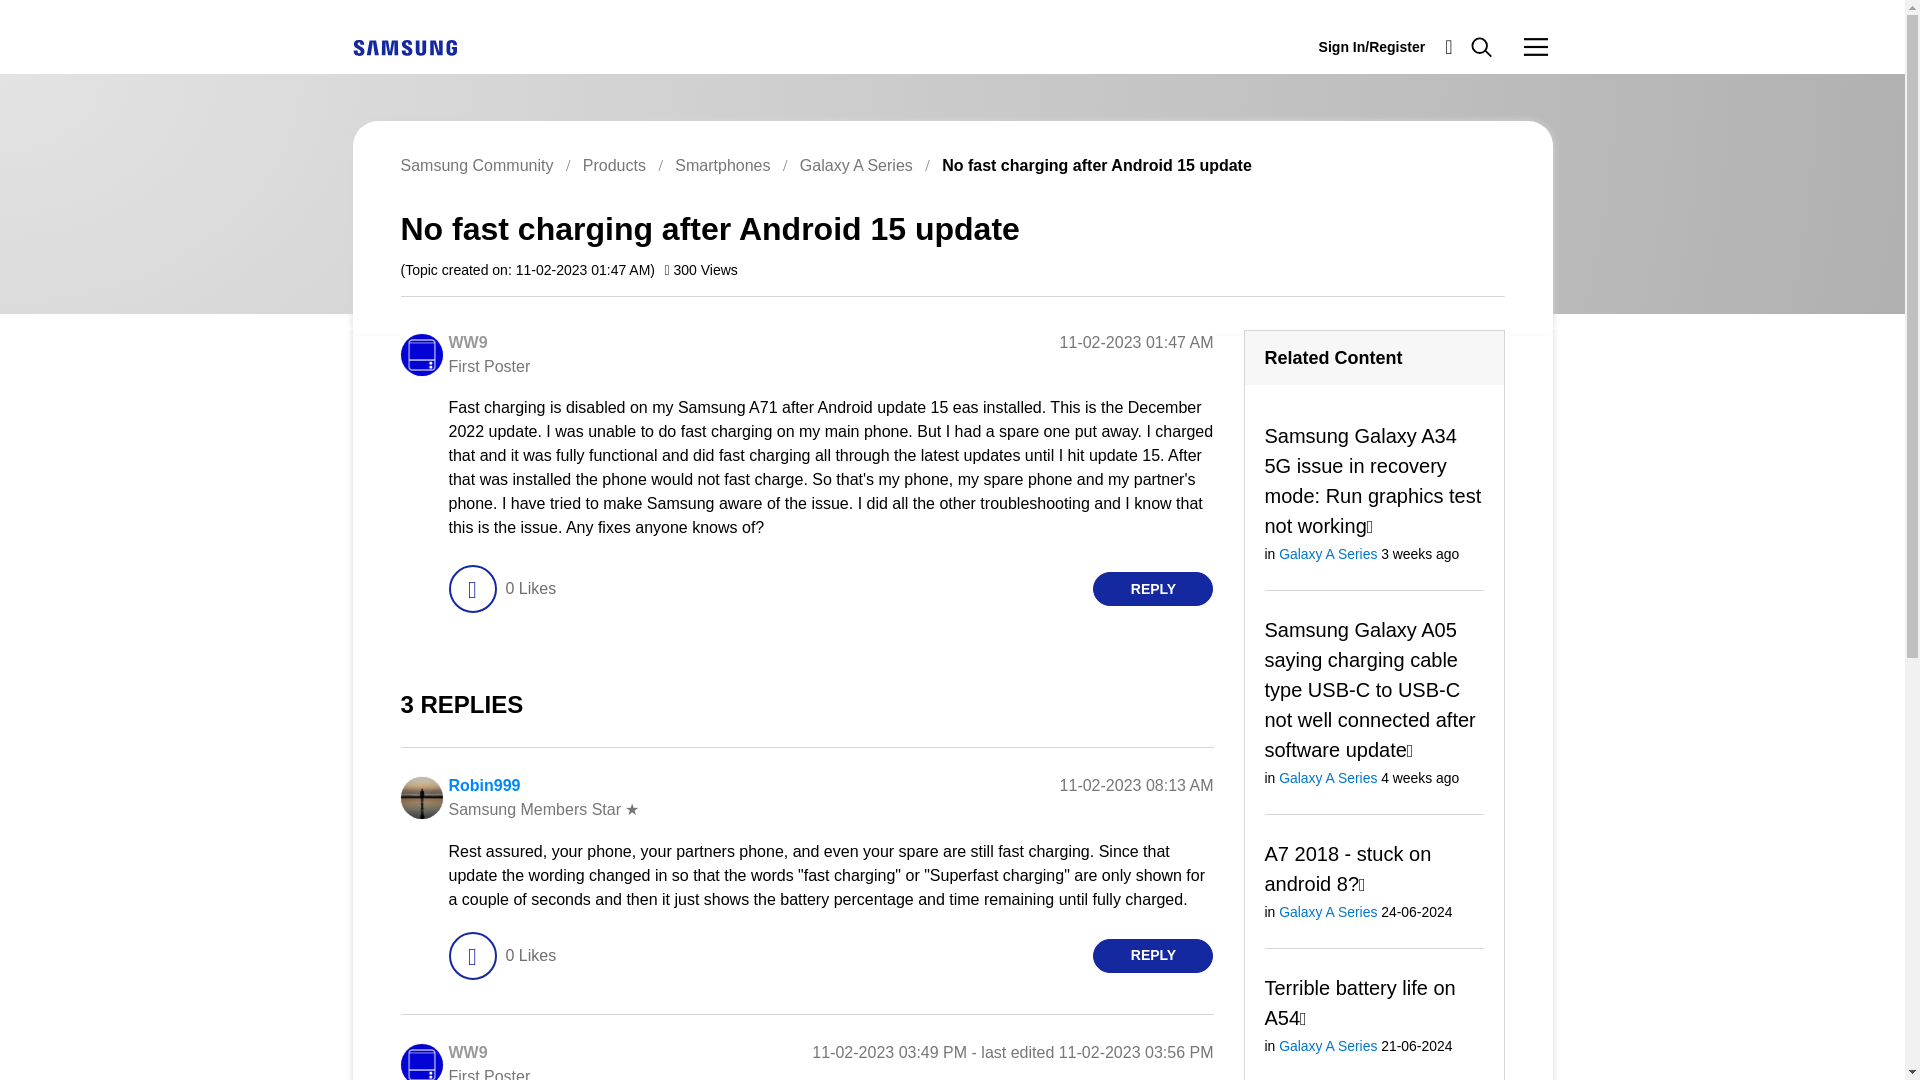 The height and width of the screenshot is (1080, 1920). Describe the element at coordinates (1152, 955) in the screenshot. I see `REPLY` at that location.